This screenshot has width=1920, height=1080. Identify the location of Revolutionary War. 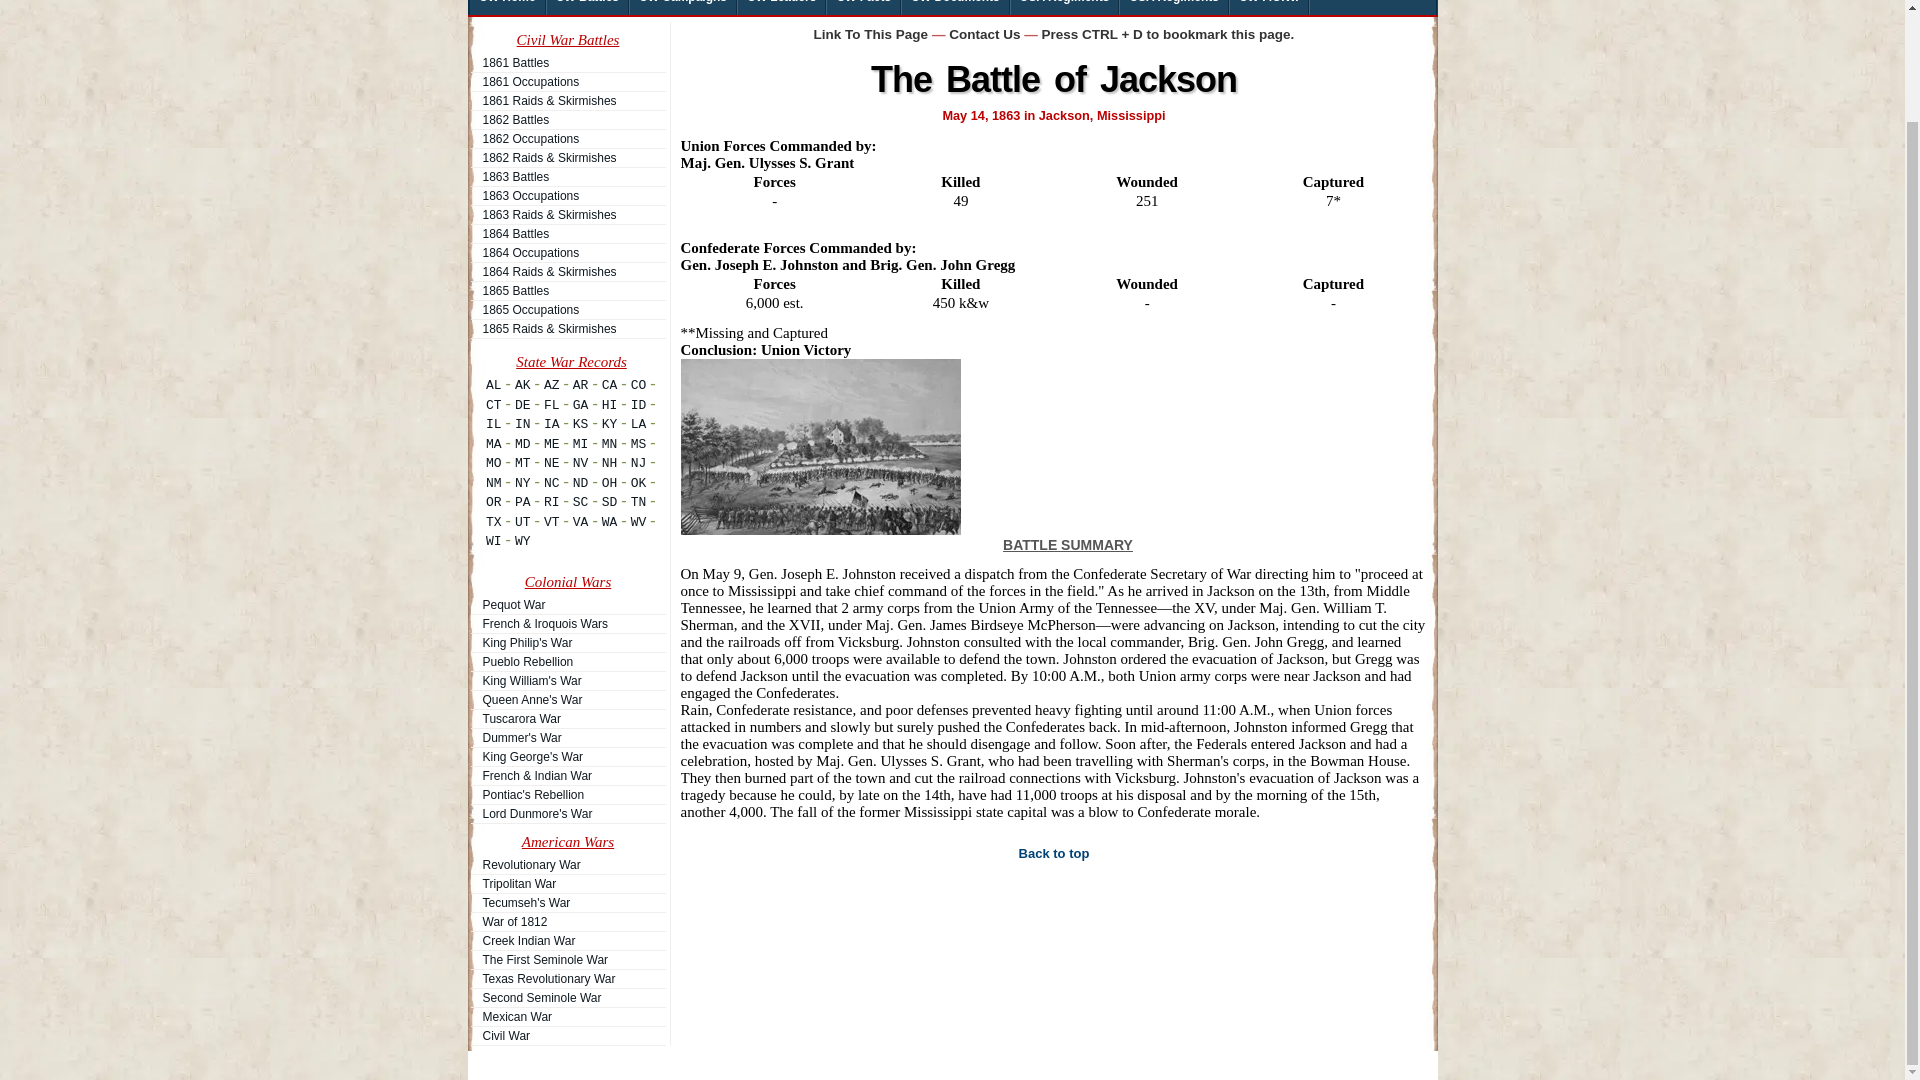
(567, 864).